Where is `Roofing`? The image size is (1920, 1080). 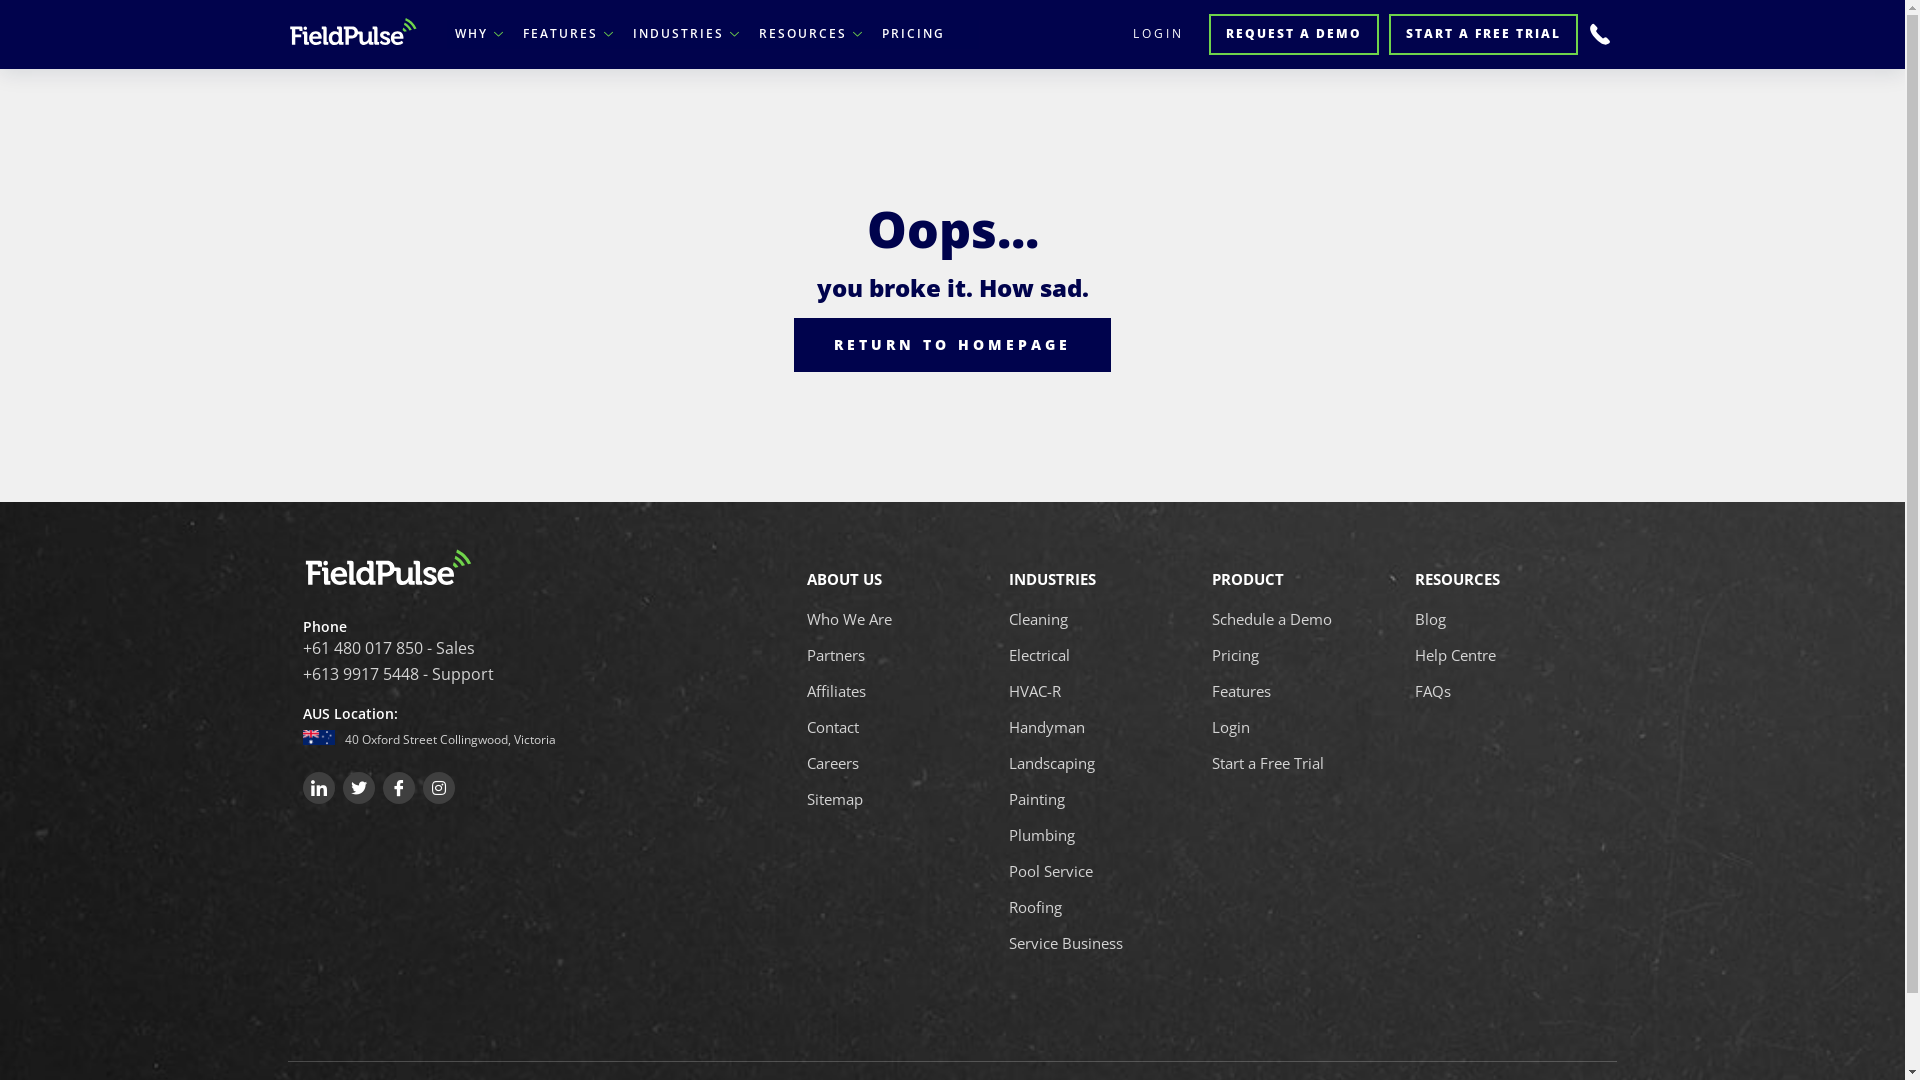
Roofing is located at coordinates (1036, 907).